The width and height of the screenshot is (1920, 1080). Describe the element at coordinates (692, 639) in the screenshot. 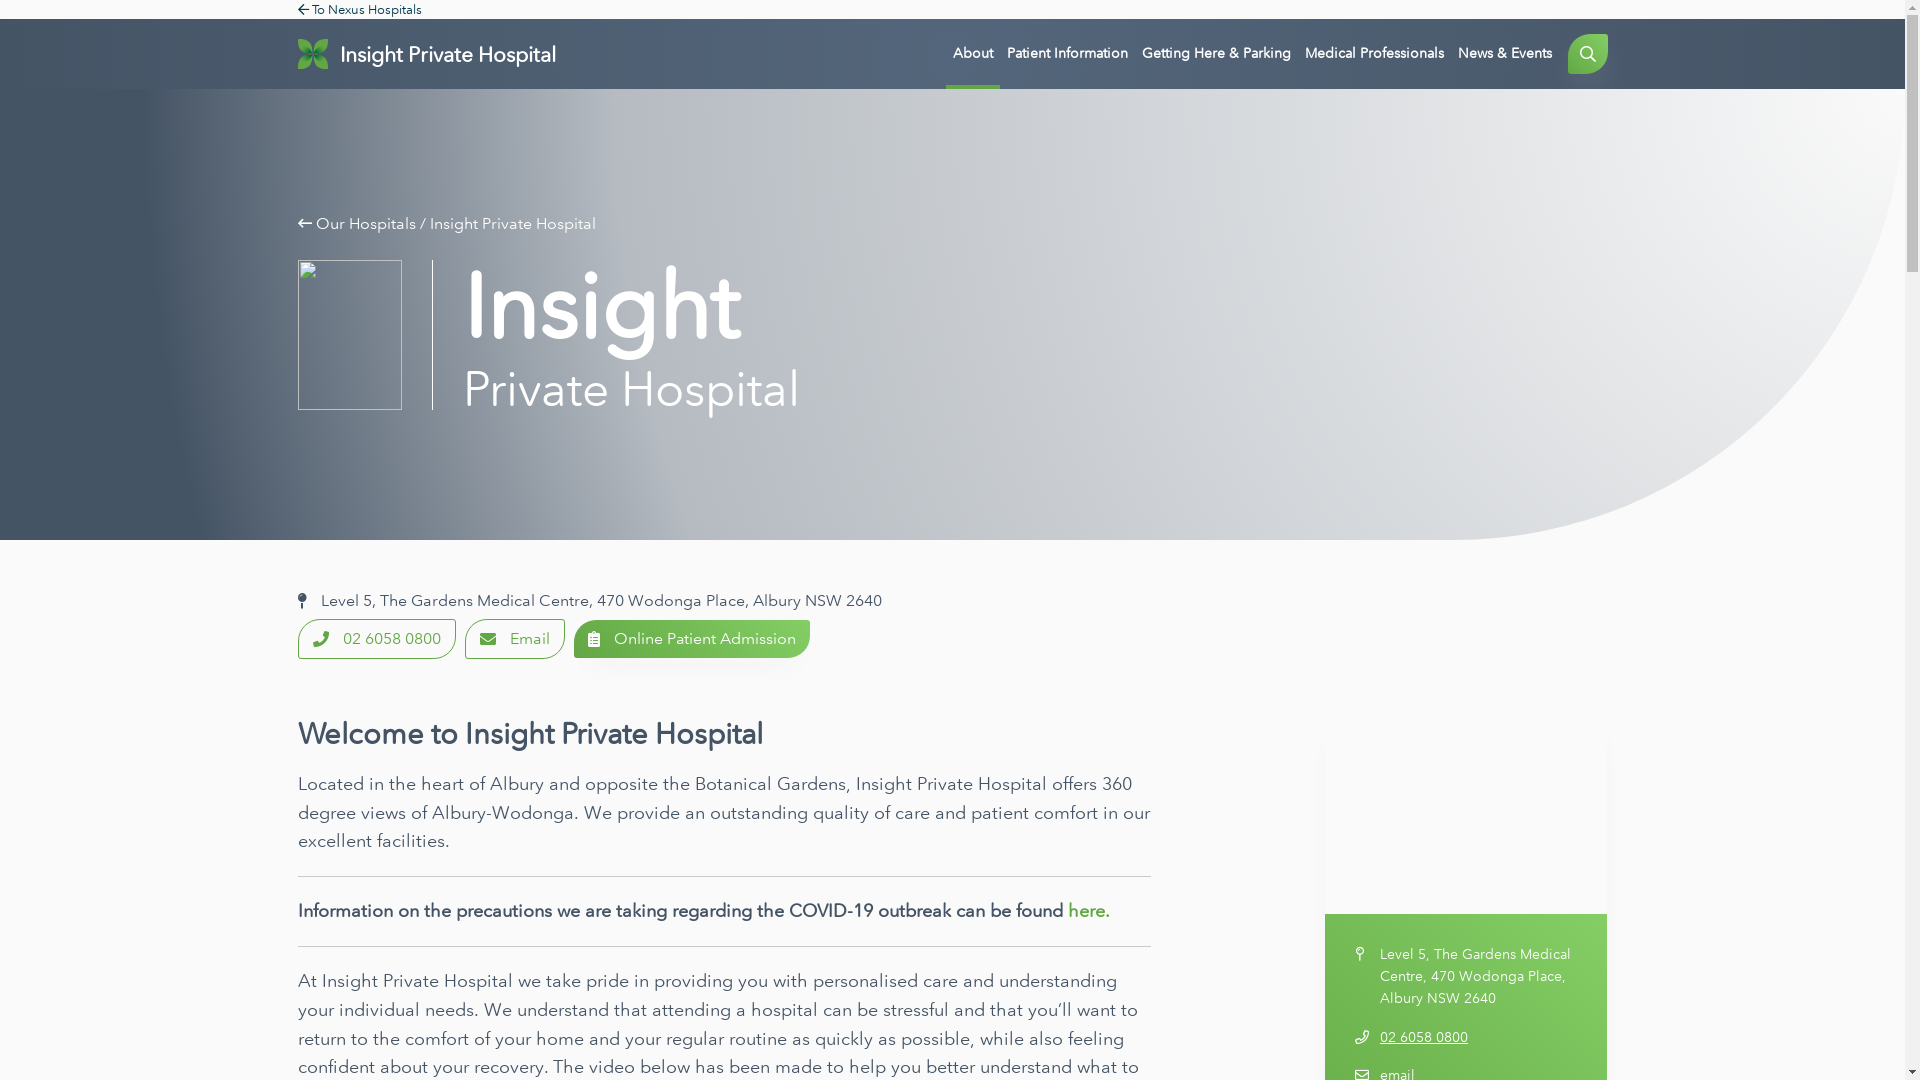

I see `Online Patient Admission` at that location.